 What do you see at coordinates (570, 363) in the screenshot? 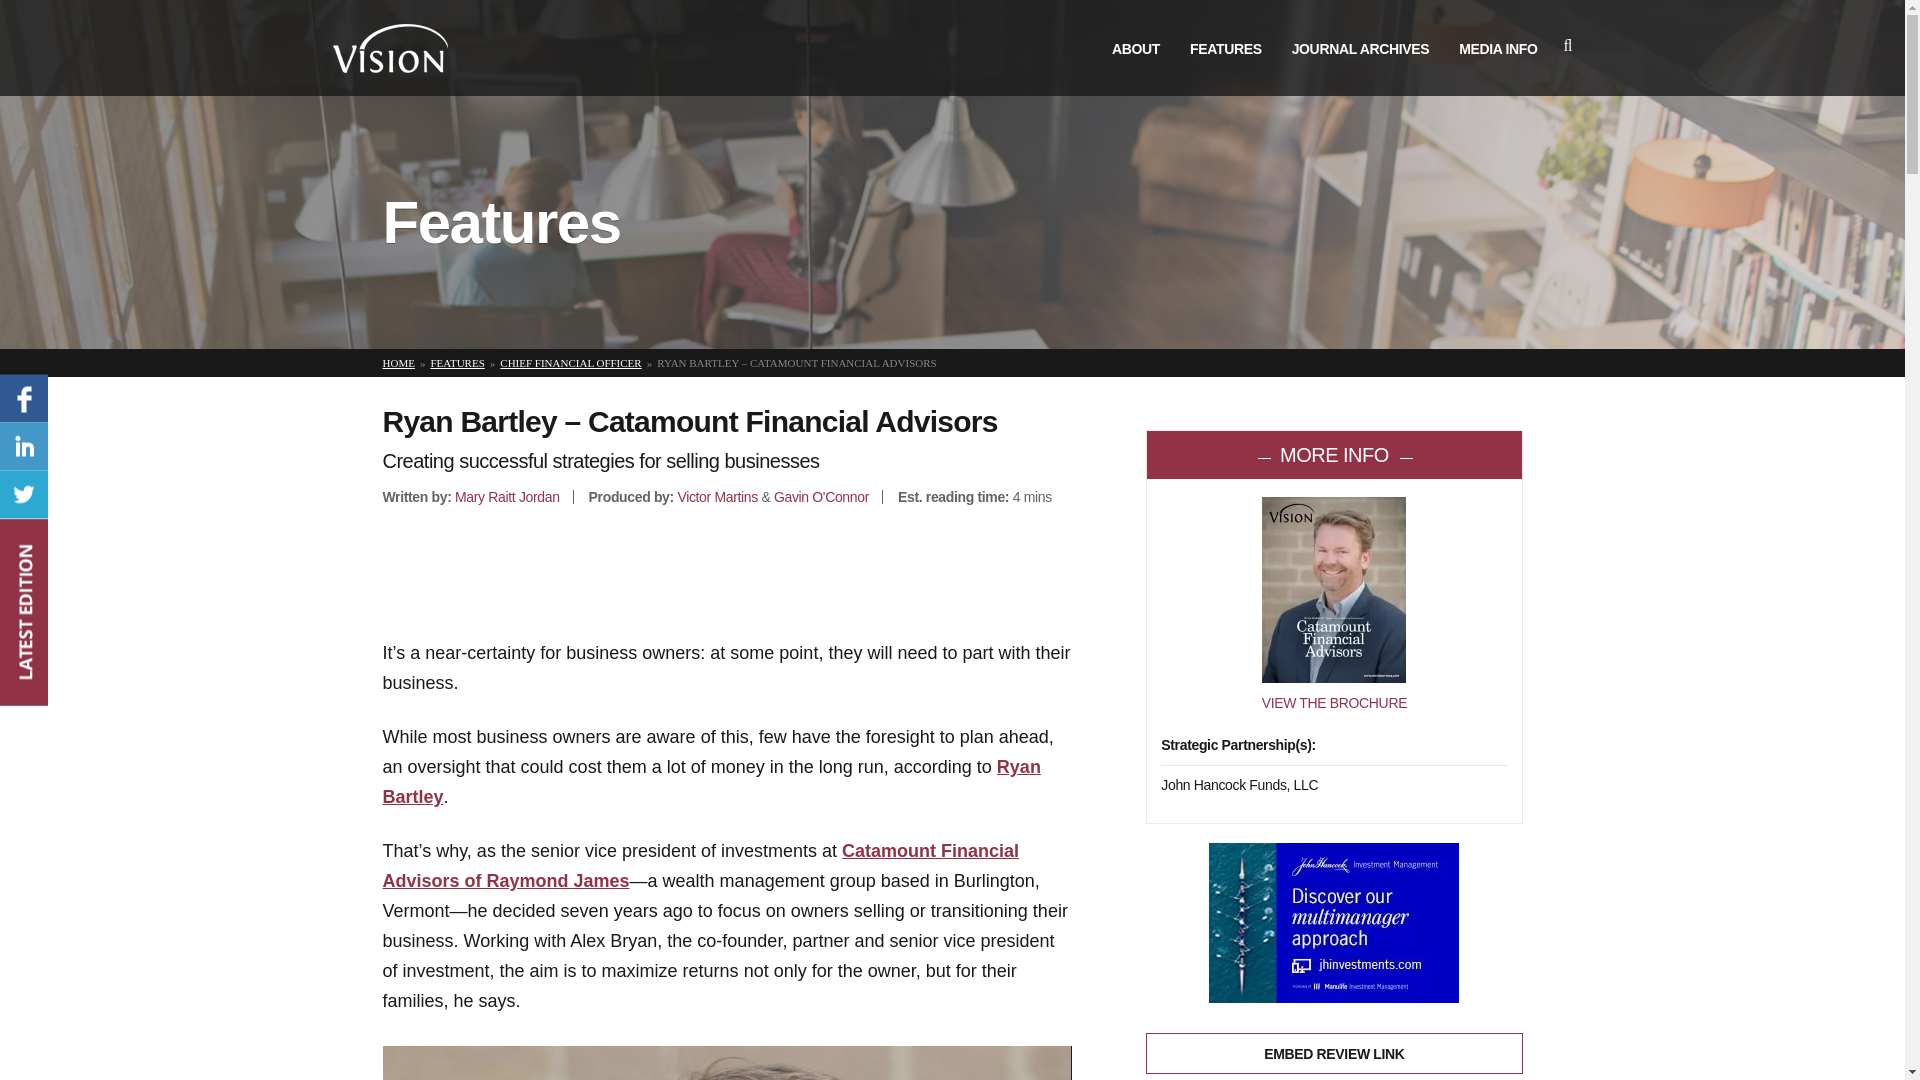
I see `Go to the Chief Financial Officer Category archives.` at bounding box center [570, 363].